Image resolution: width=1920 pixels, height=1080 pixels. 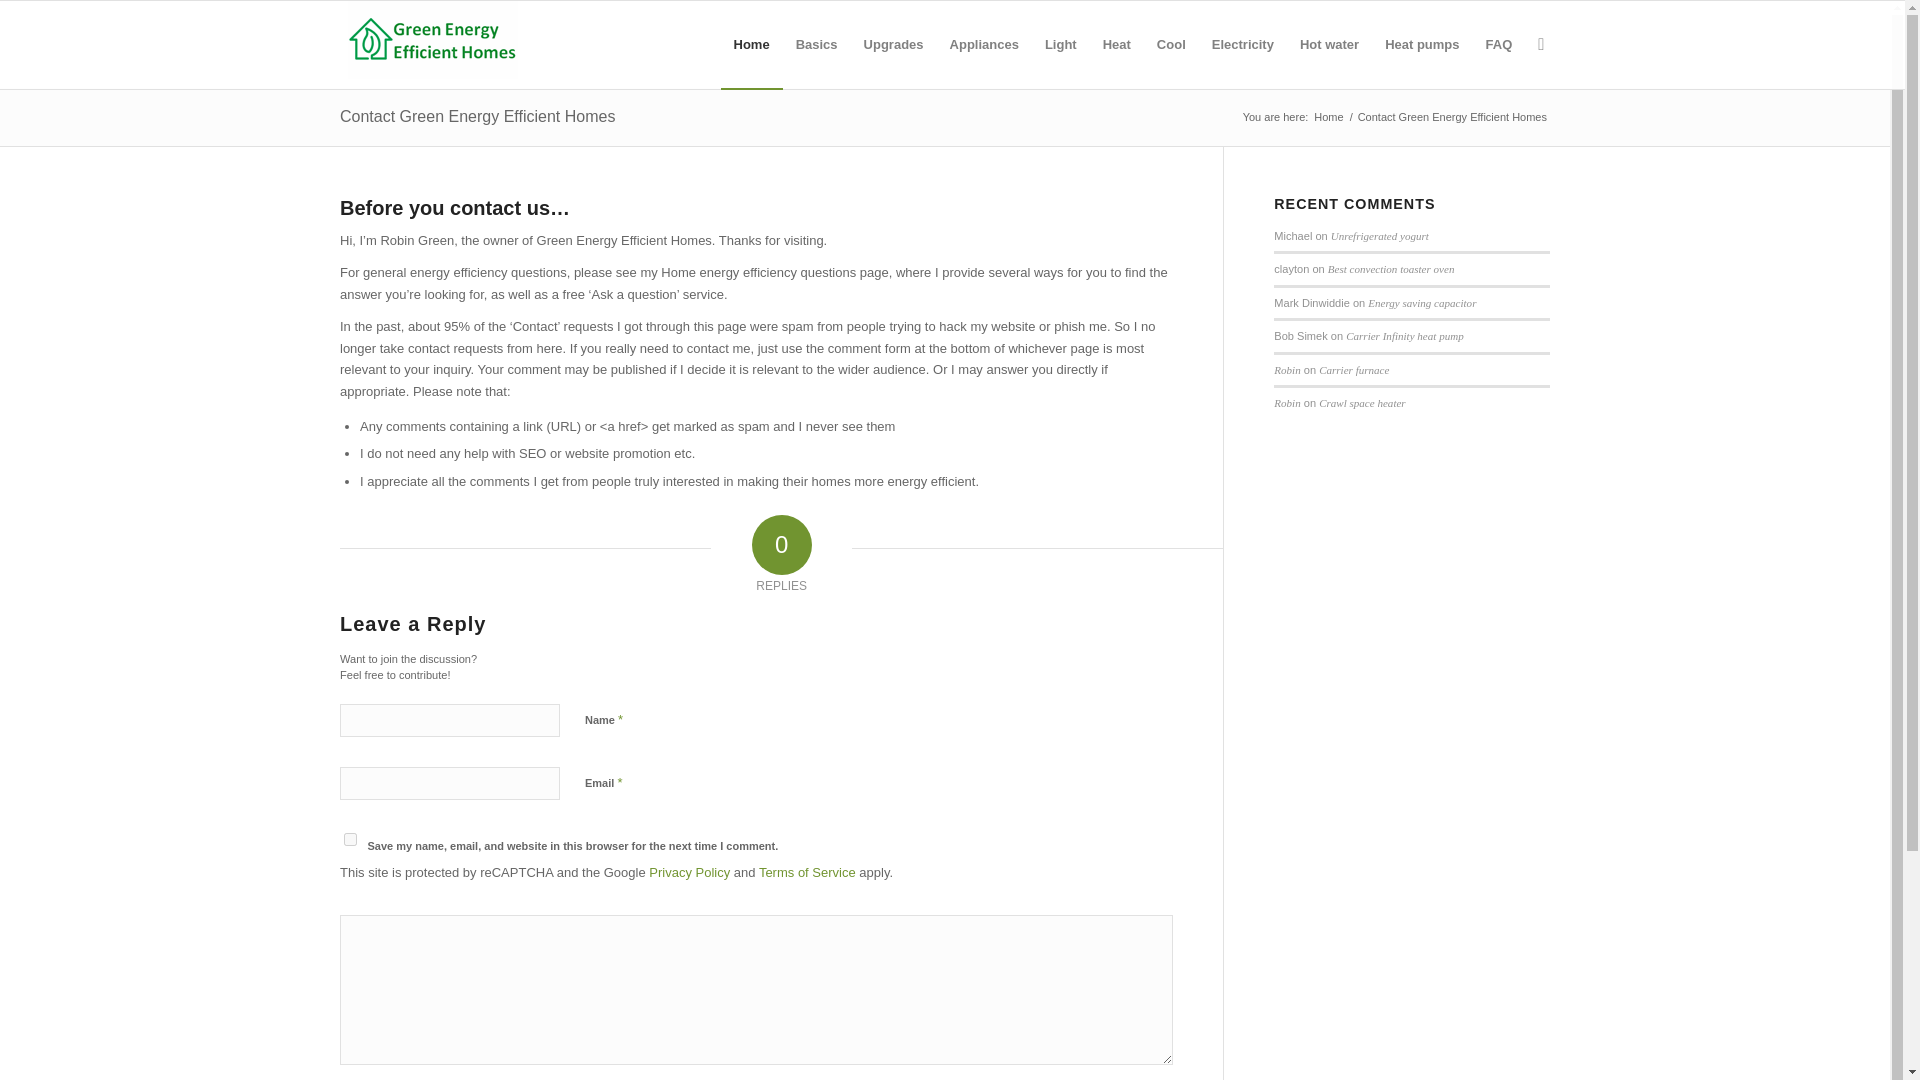 I want to click on Appliances, so click(x=984, y=44).